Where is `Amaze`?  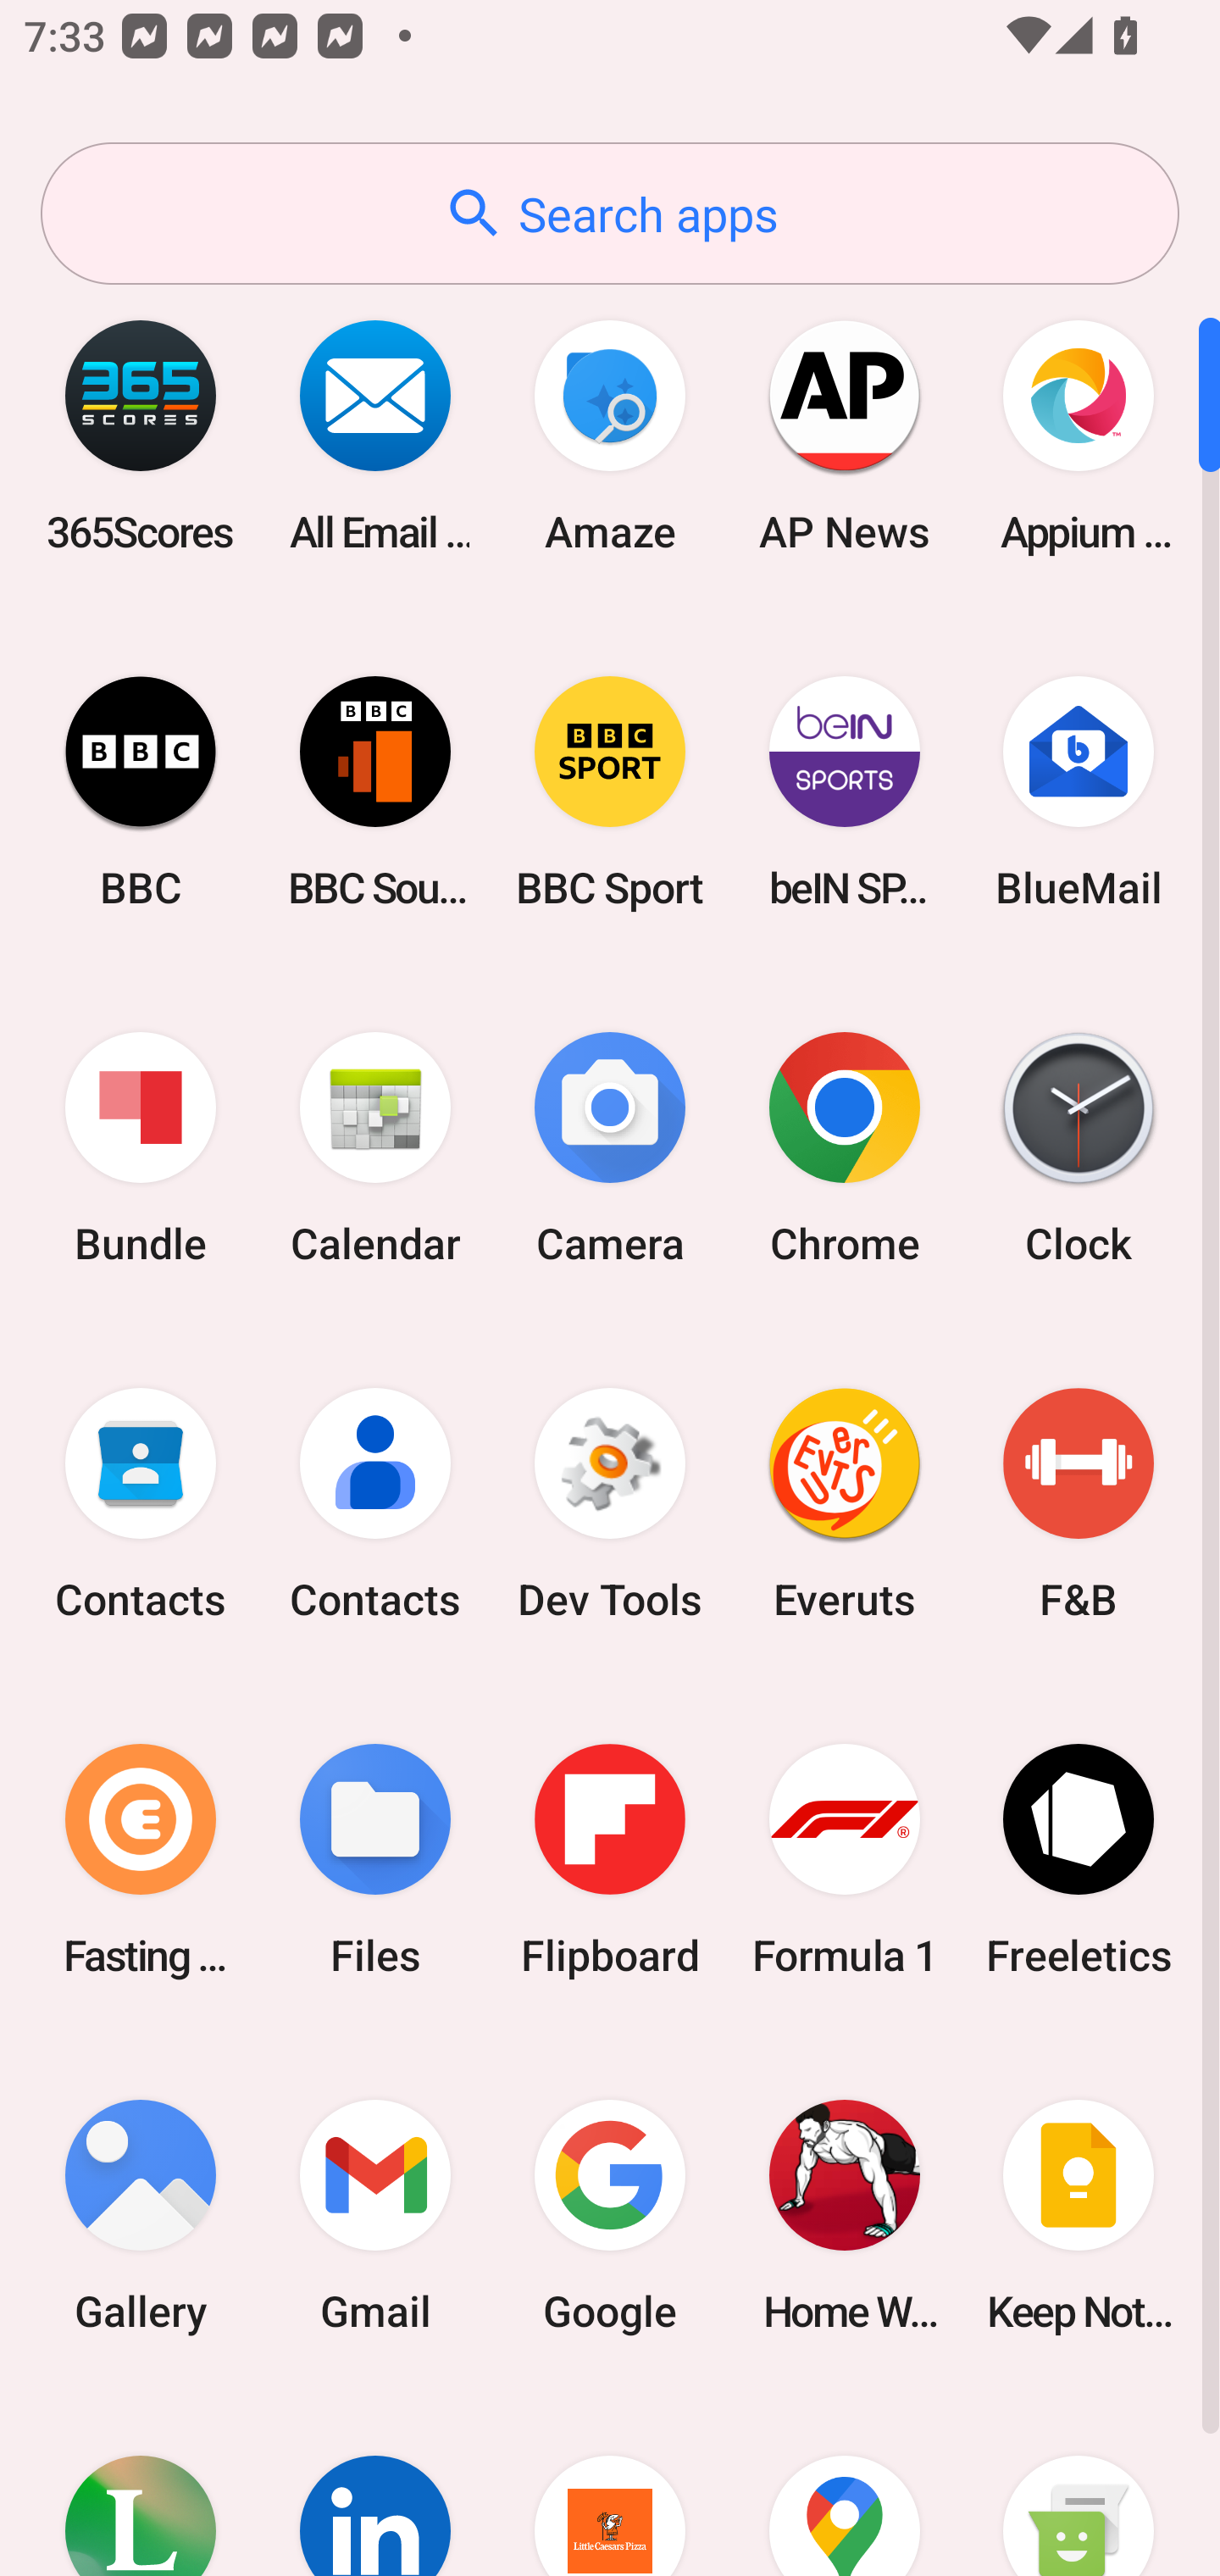
Amaze is located at coordinates (610, 436).